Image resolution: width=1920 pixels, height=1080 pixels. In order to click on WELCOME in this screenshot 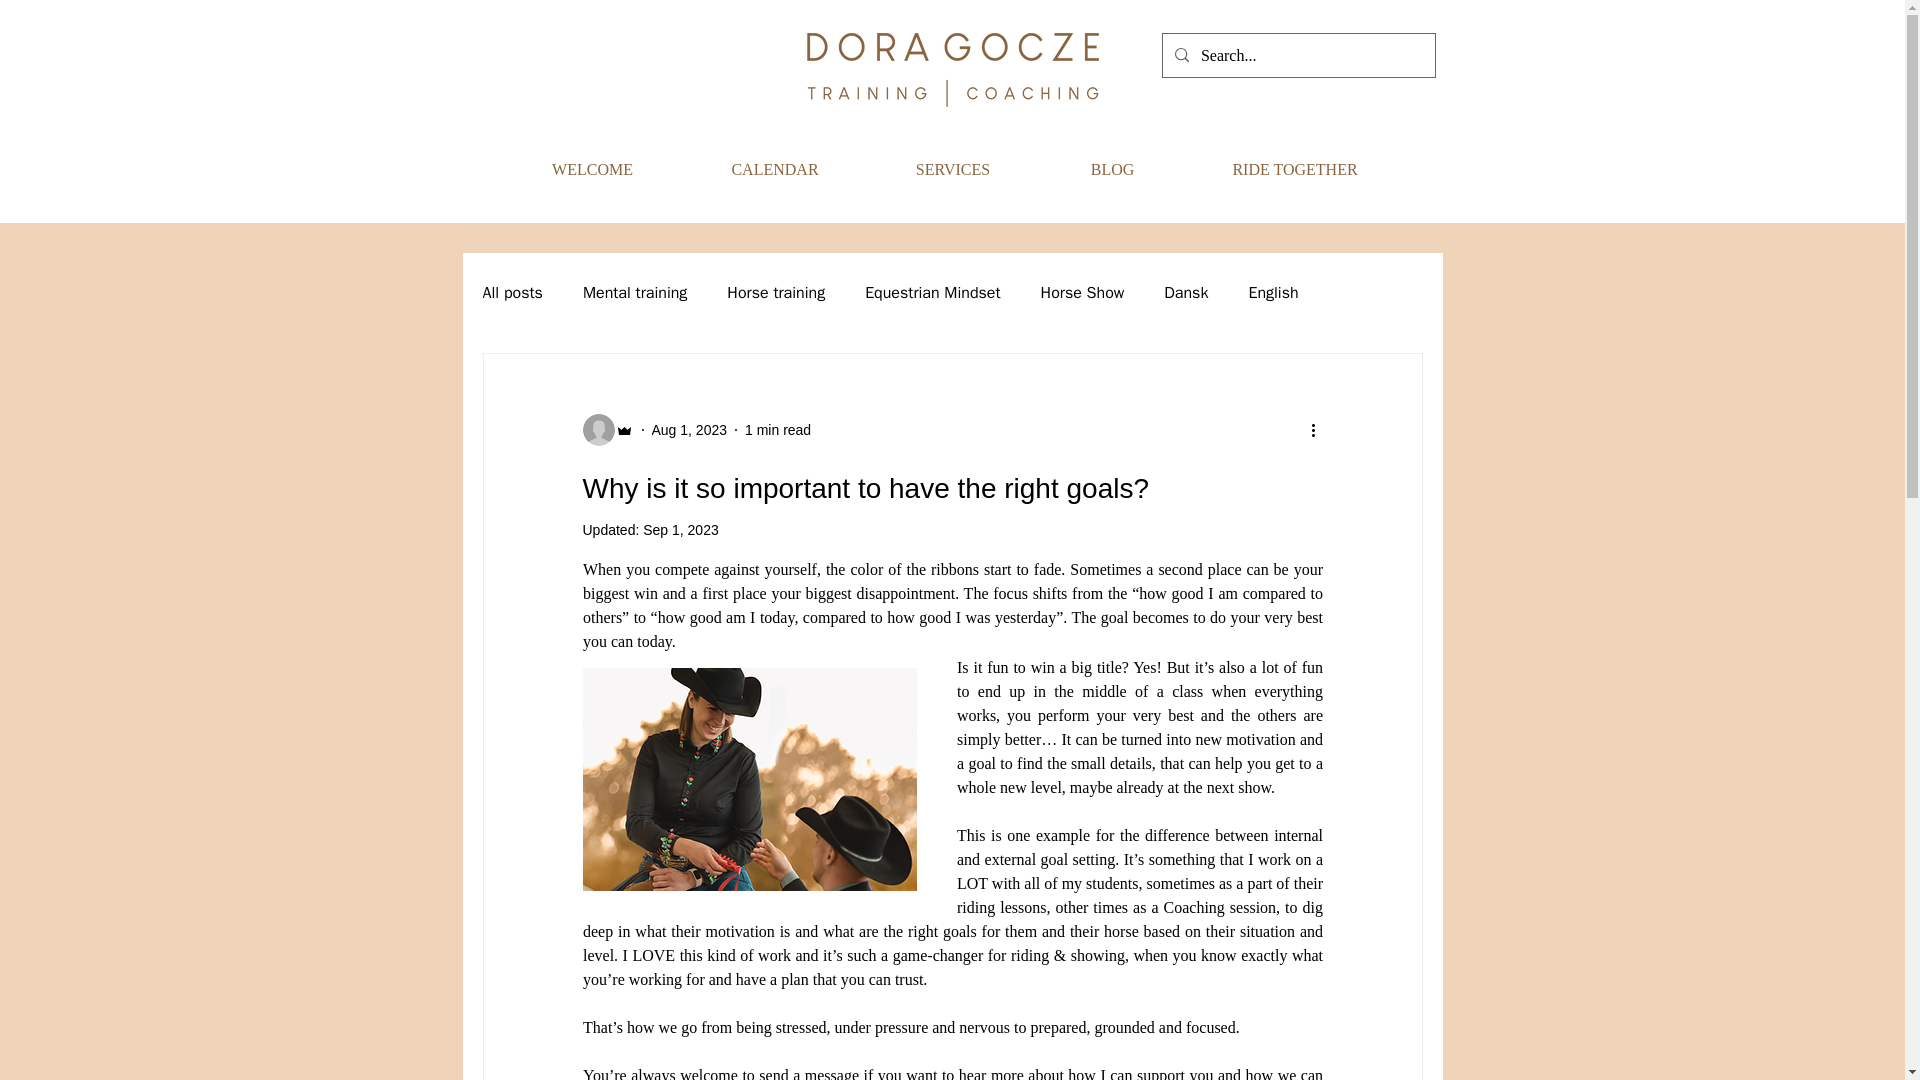, I will do `click(592, 170)`.